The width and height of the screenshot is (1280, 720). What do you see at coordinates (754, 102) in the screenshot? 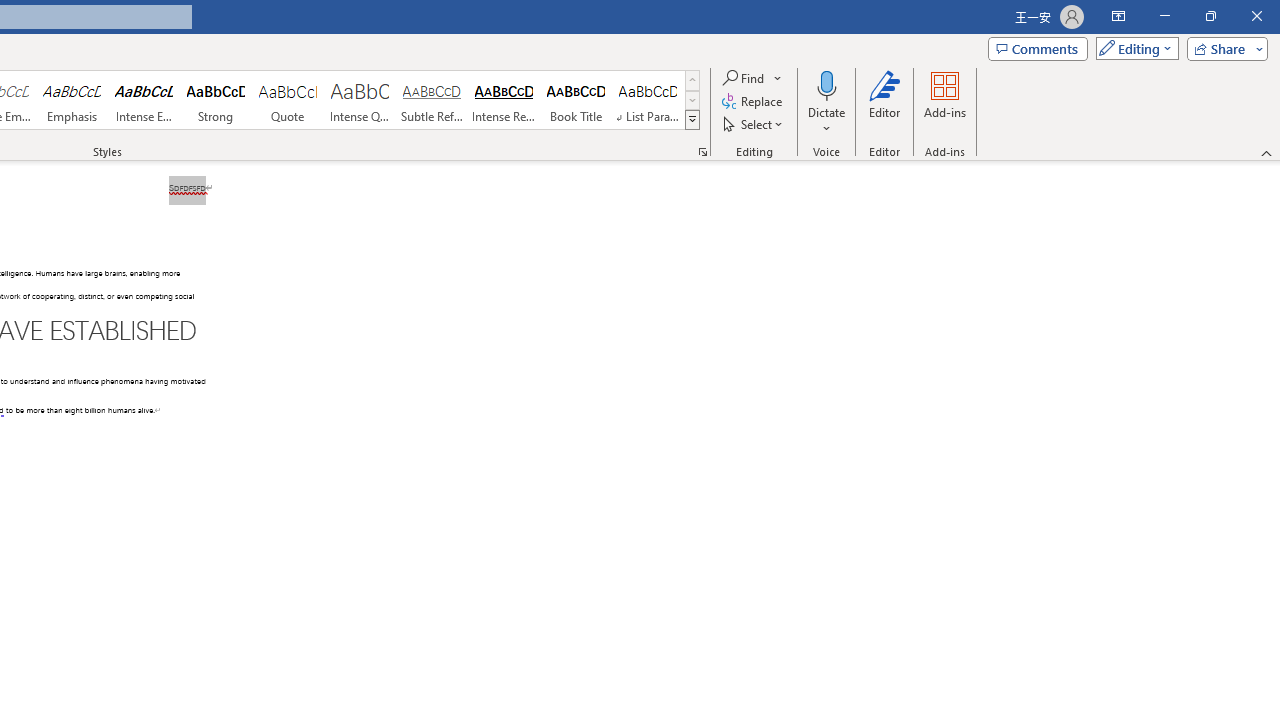
I see `Replace...` at bounding box center [754, 102].